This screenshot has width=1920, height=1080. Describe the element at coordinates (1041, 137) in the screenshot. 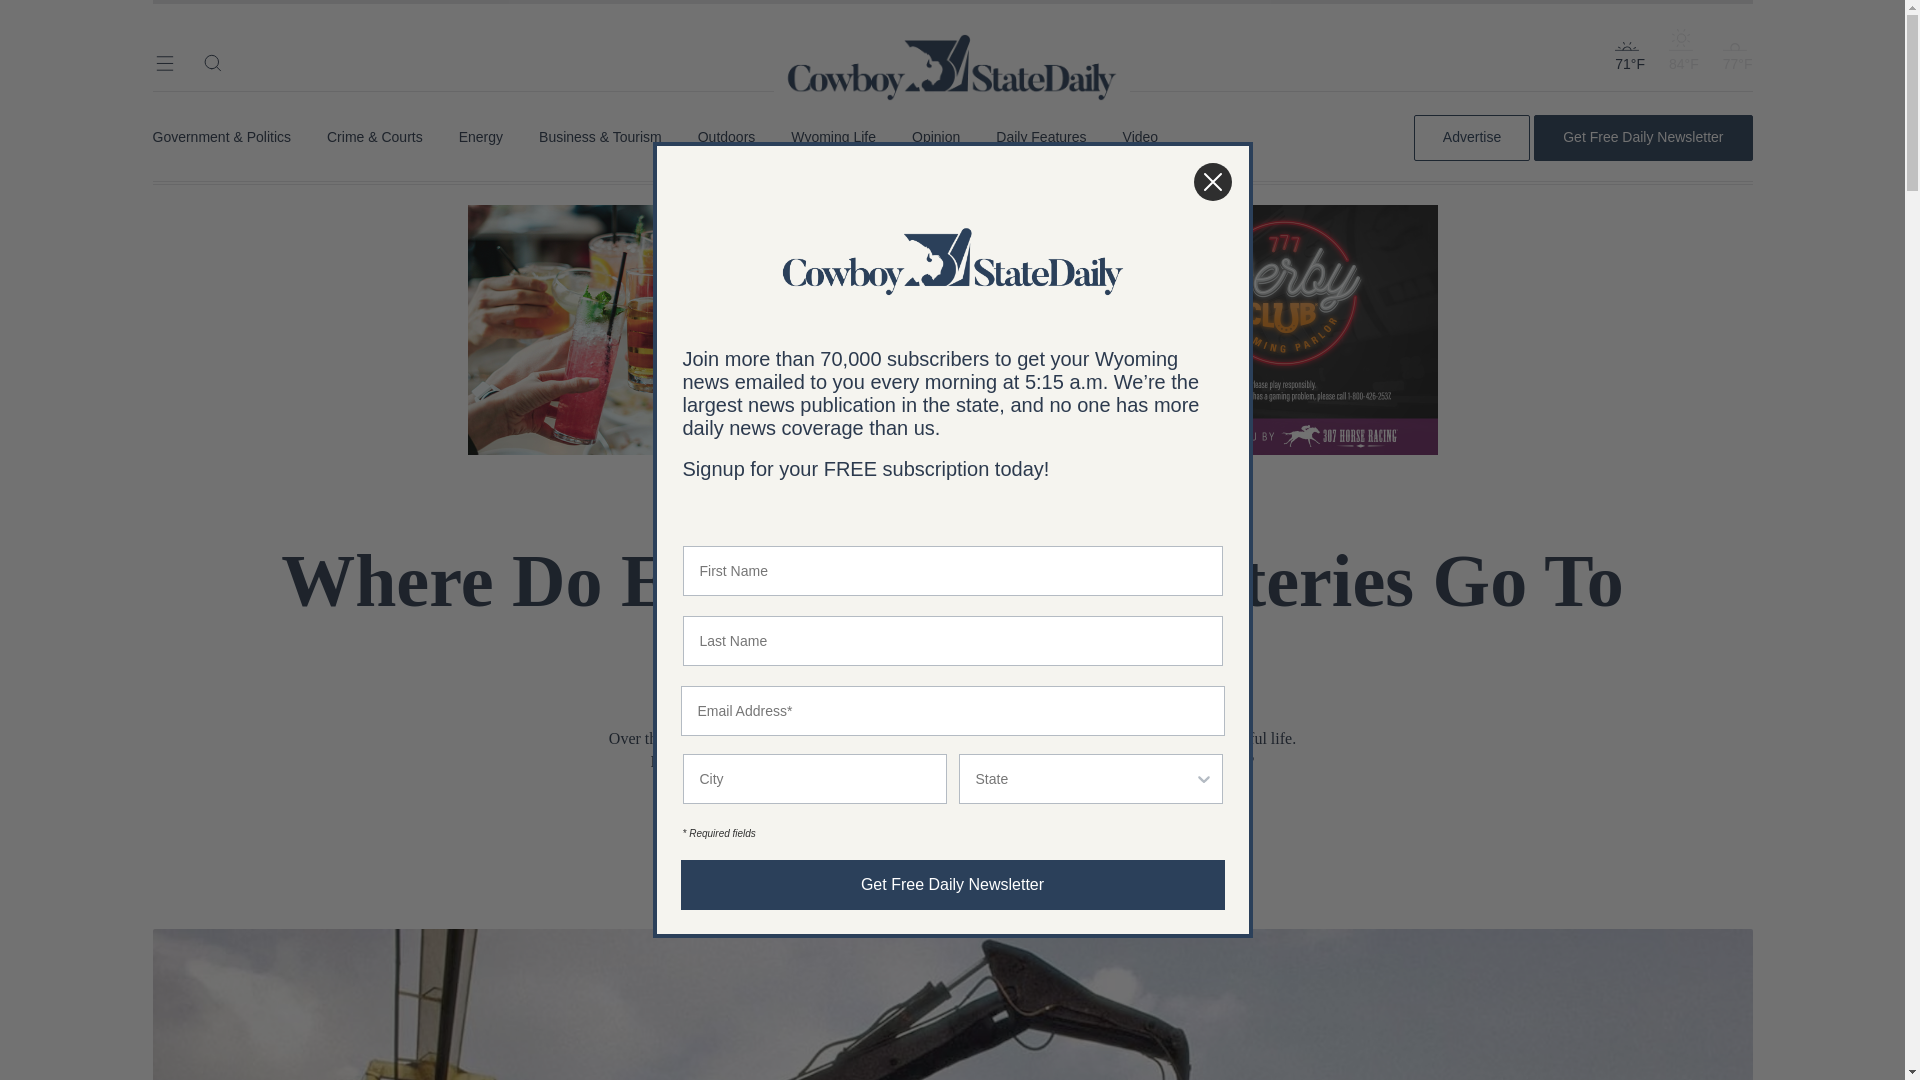

I see `Daily Features` at that location.